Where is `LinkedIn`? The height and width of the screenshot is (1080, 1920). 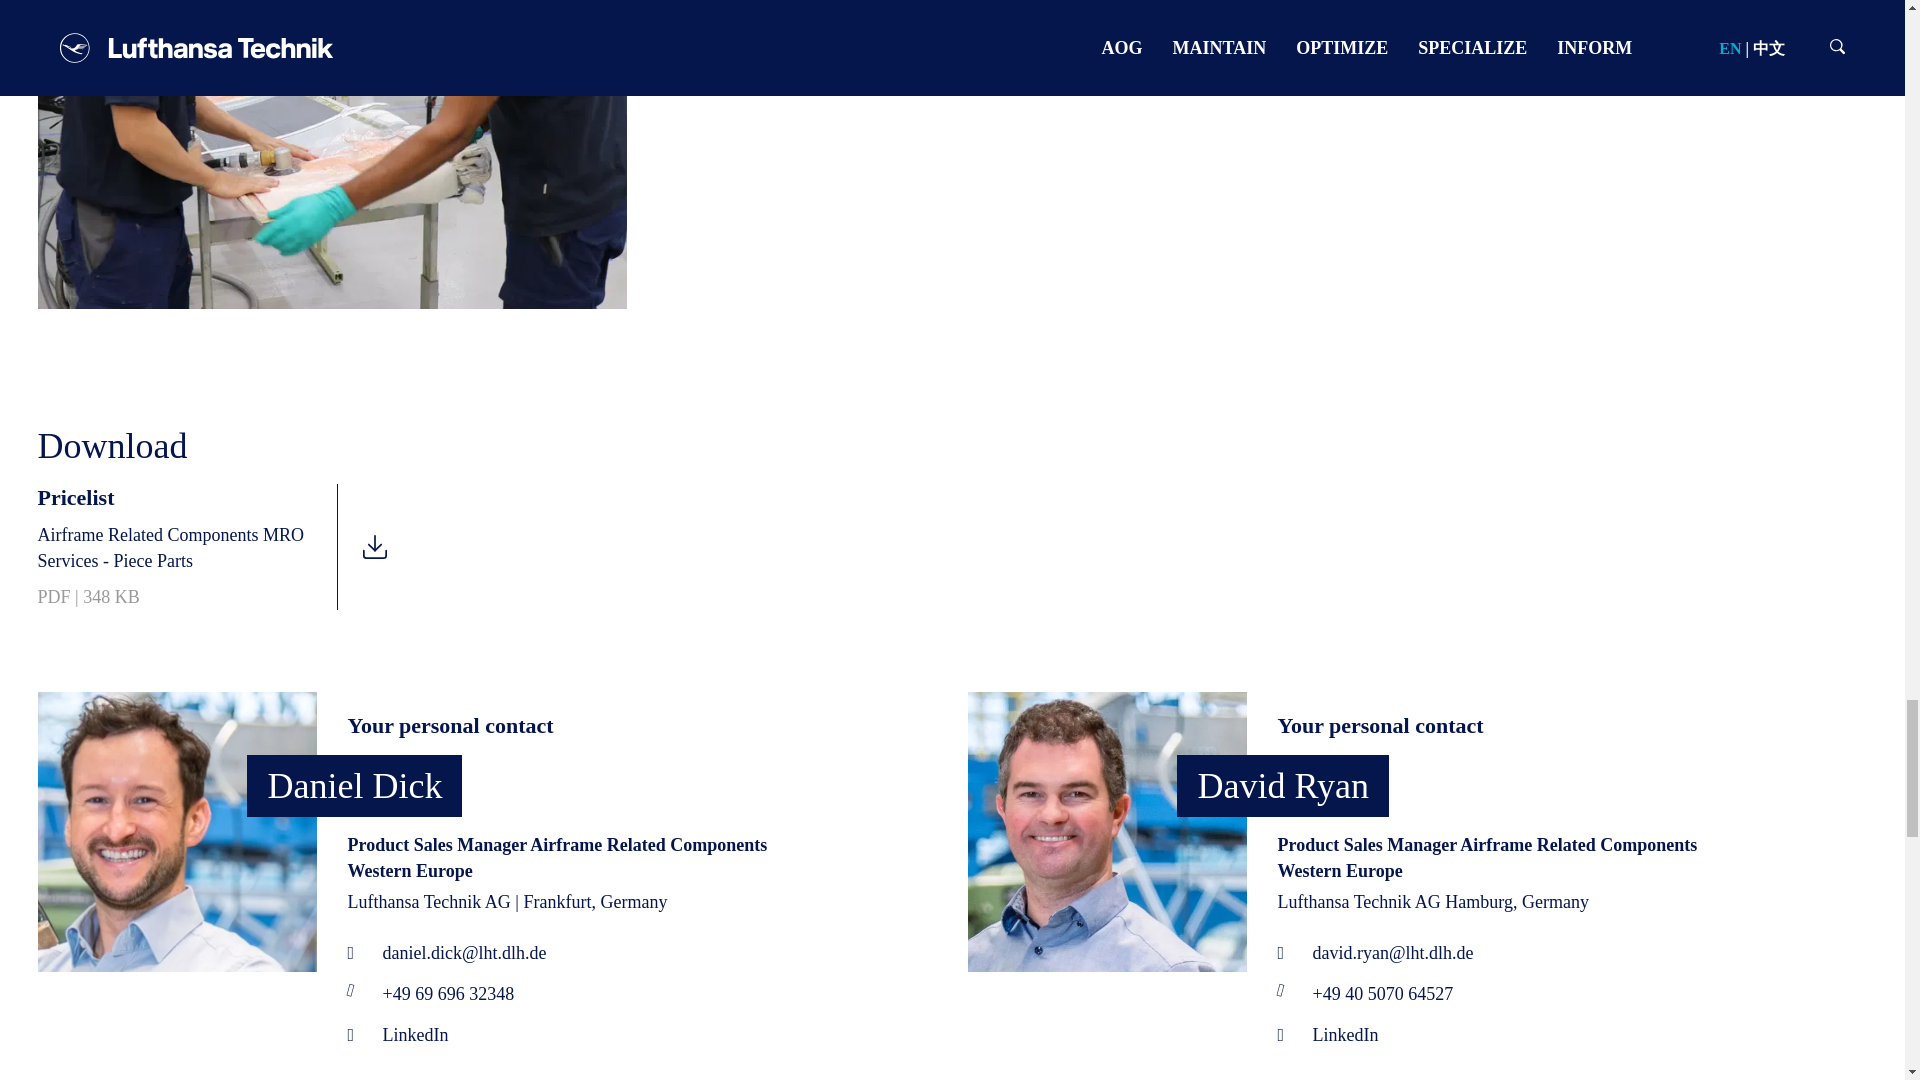
LinkedIn is located at coordinates (397, 1034).